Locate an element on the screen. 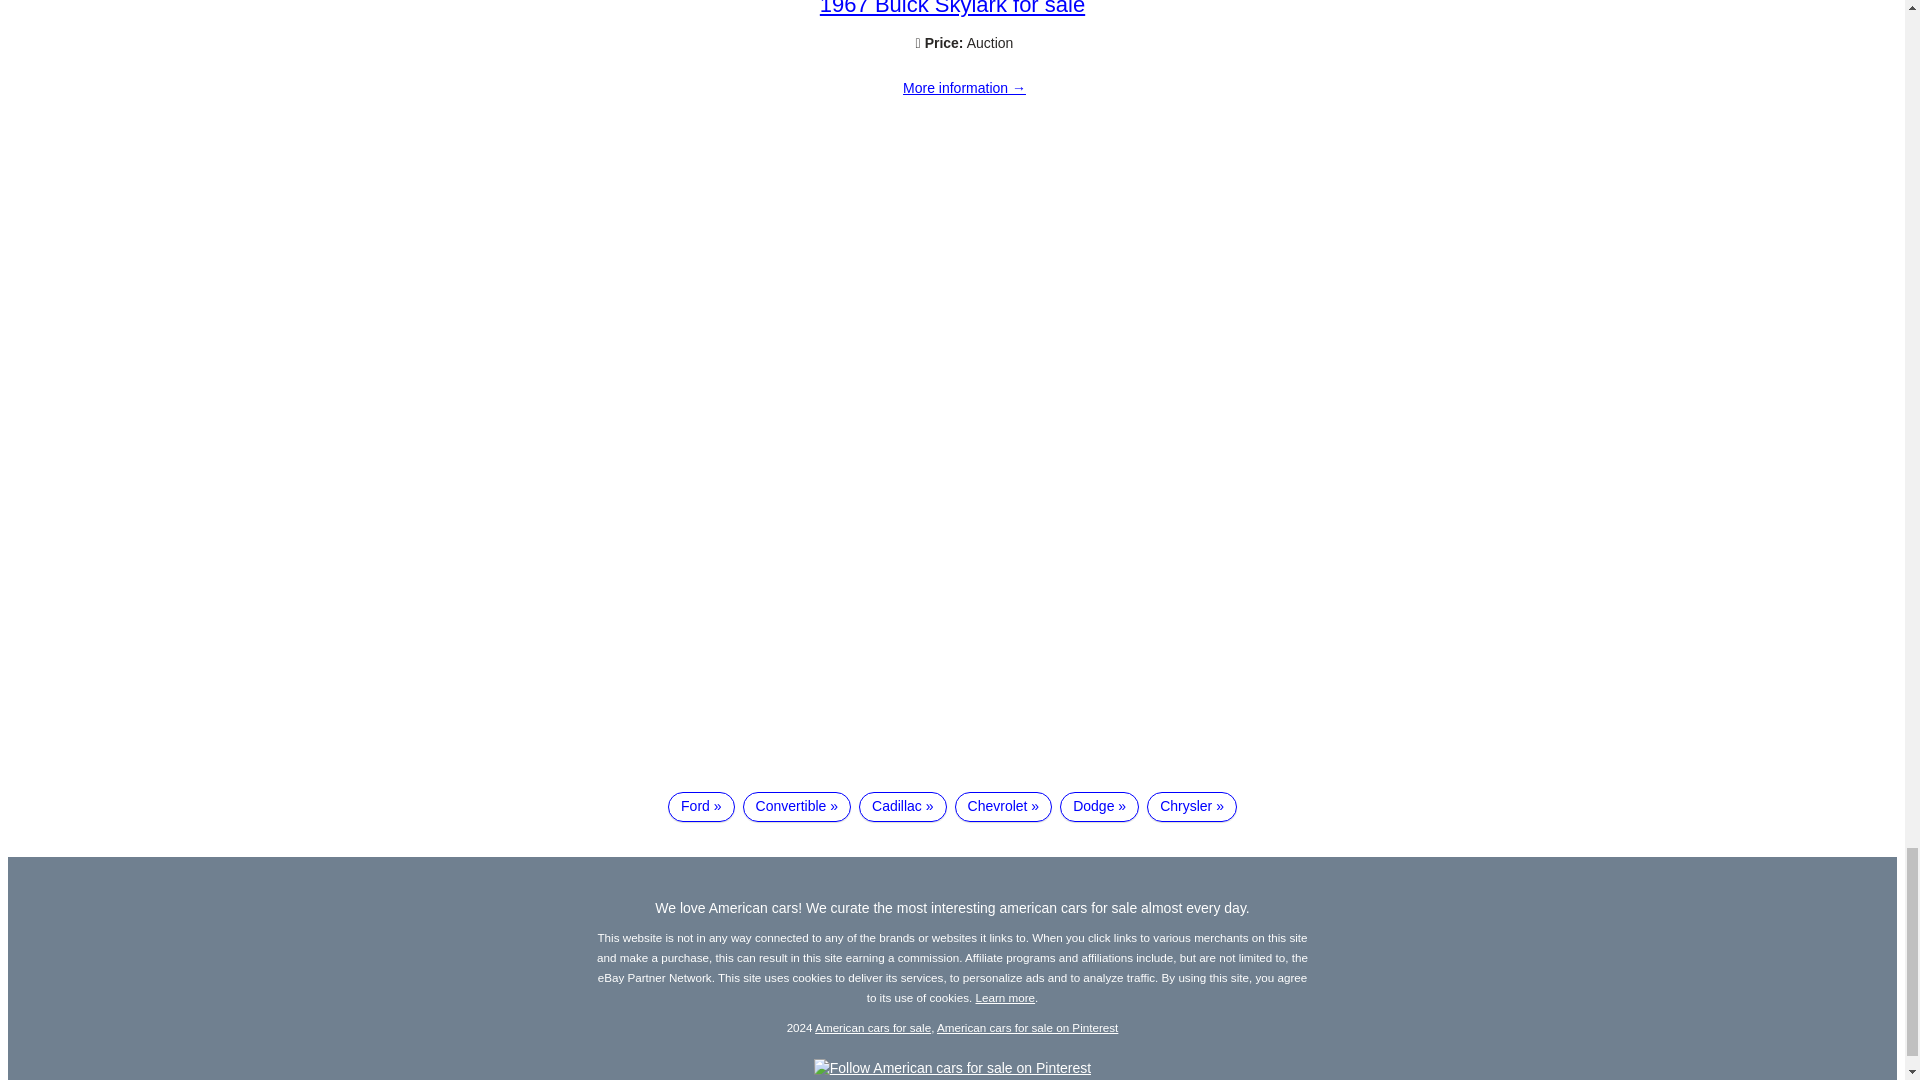  Follow American cars for sale on Pinterest is located at coordinates (952, 1067).